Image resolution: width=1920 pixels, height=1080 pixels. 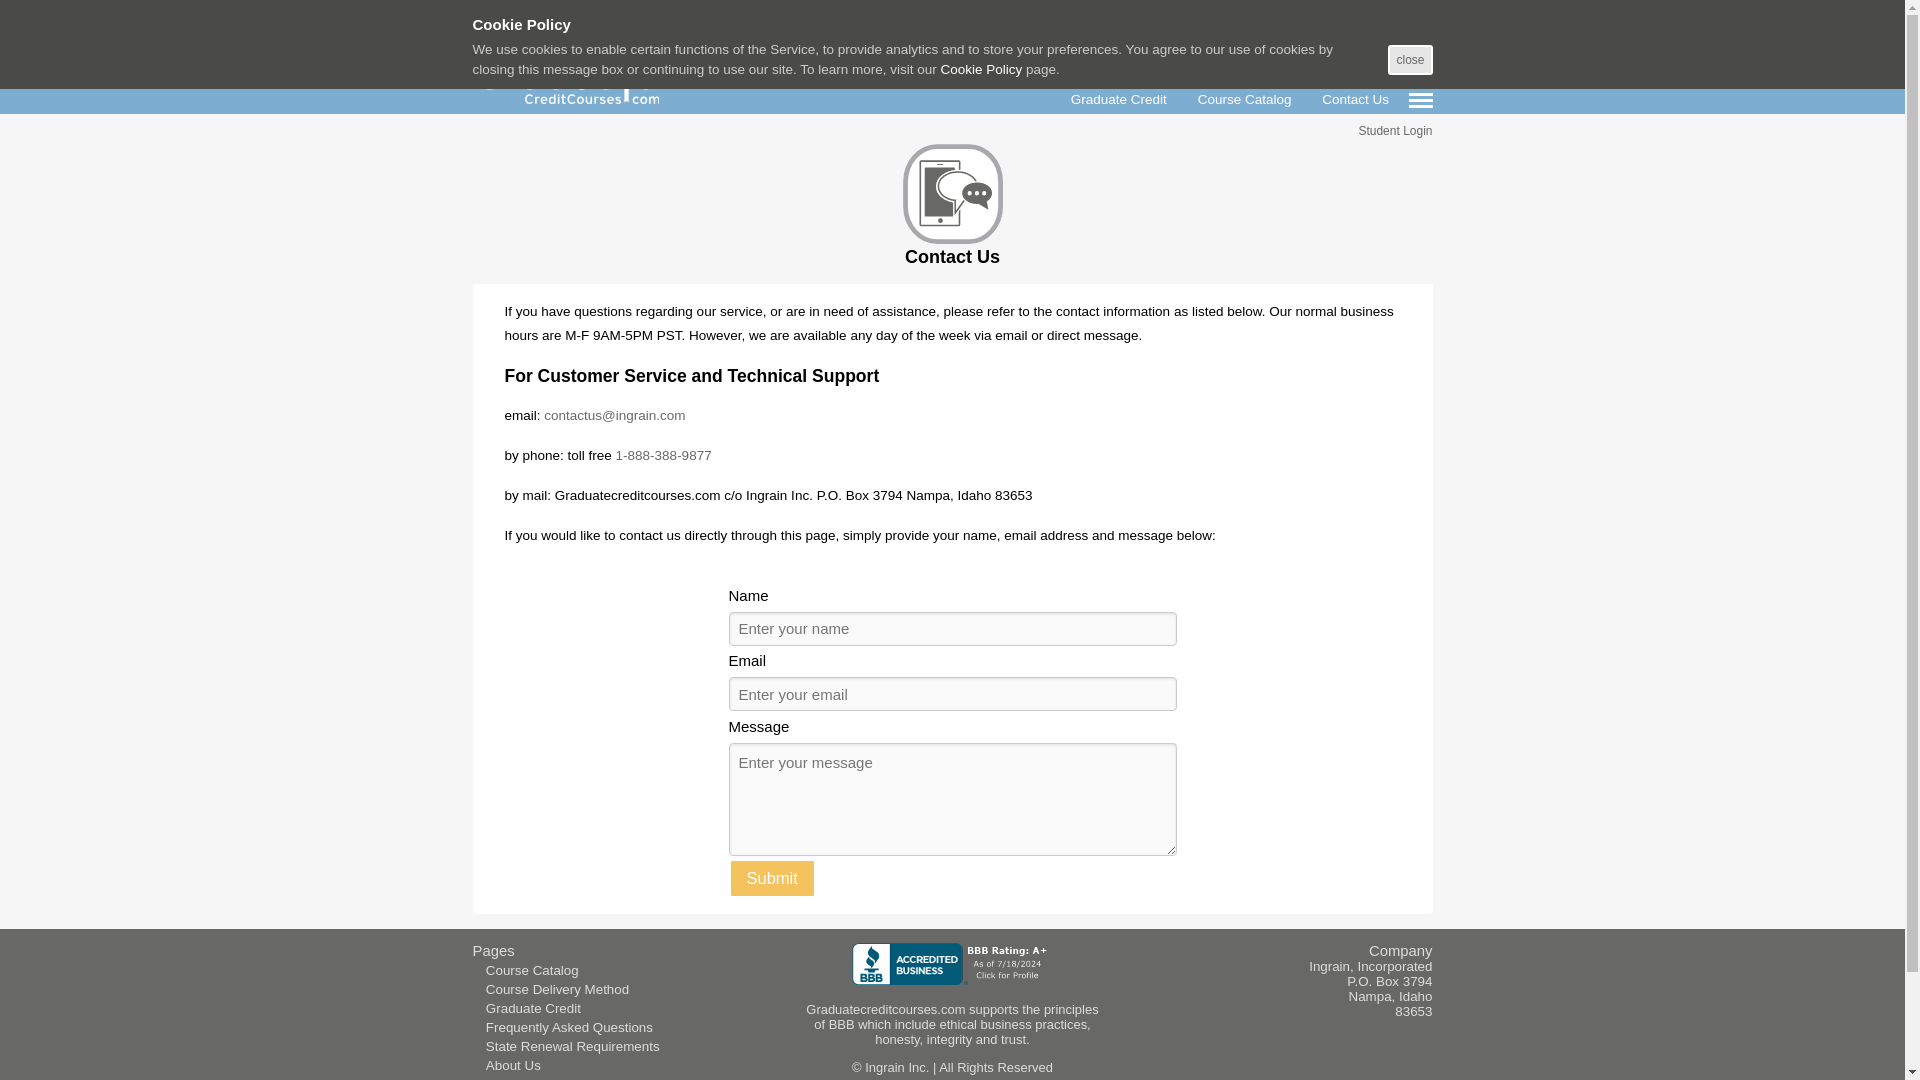 What do you see at coordinates (532, 970) in the screenshot?
I see `Course Catalog` at bounding box center [532, 970].